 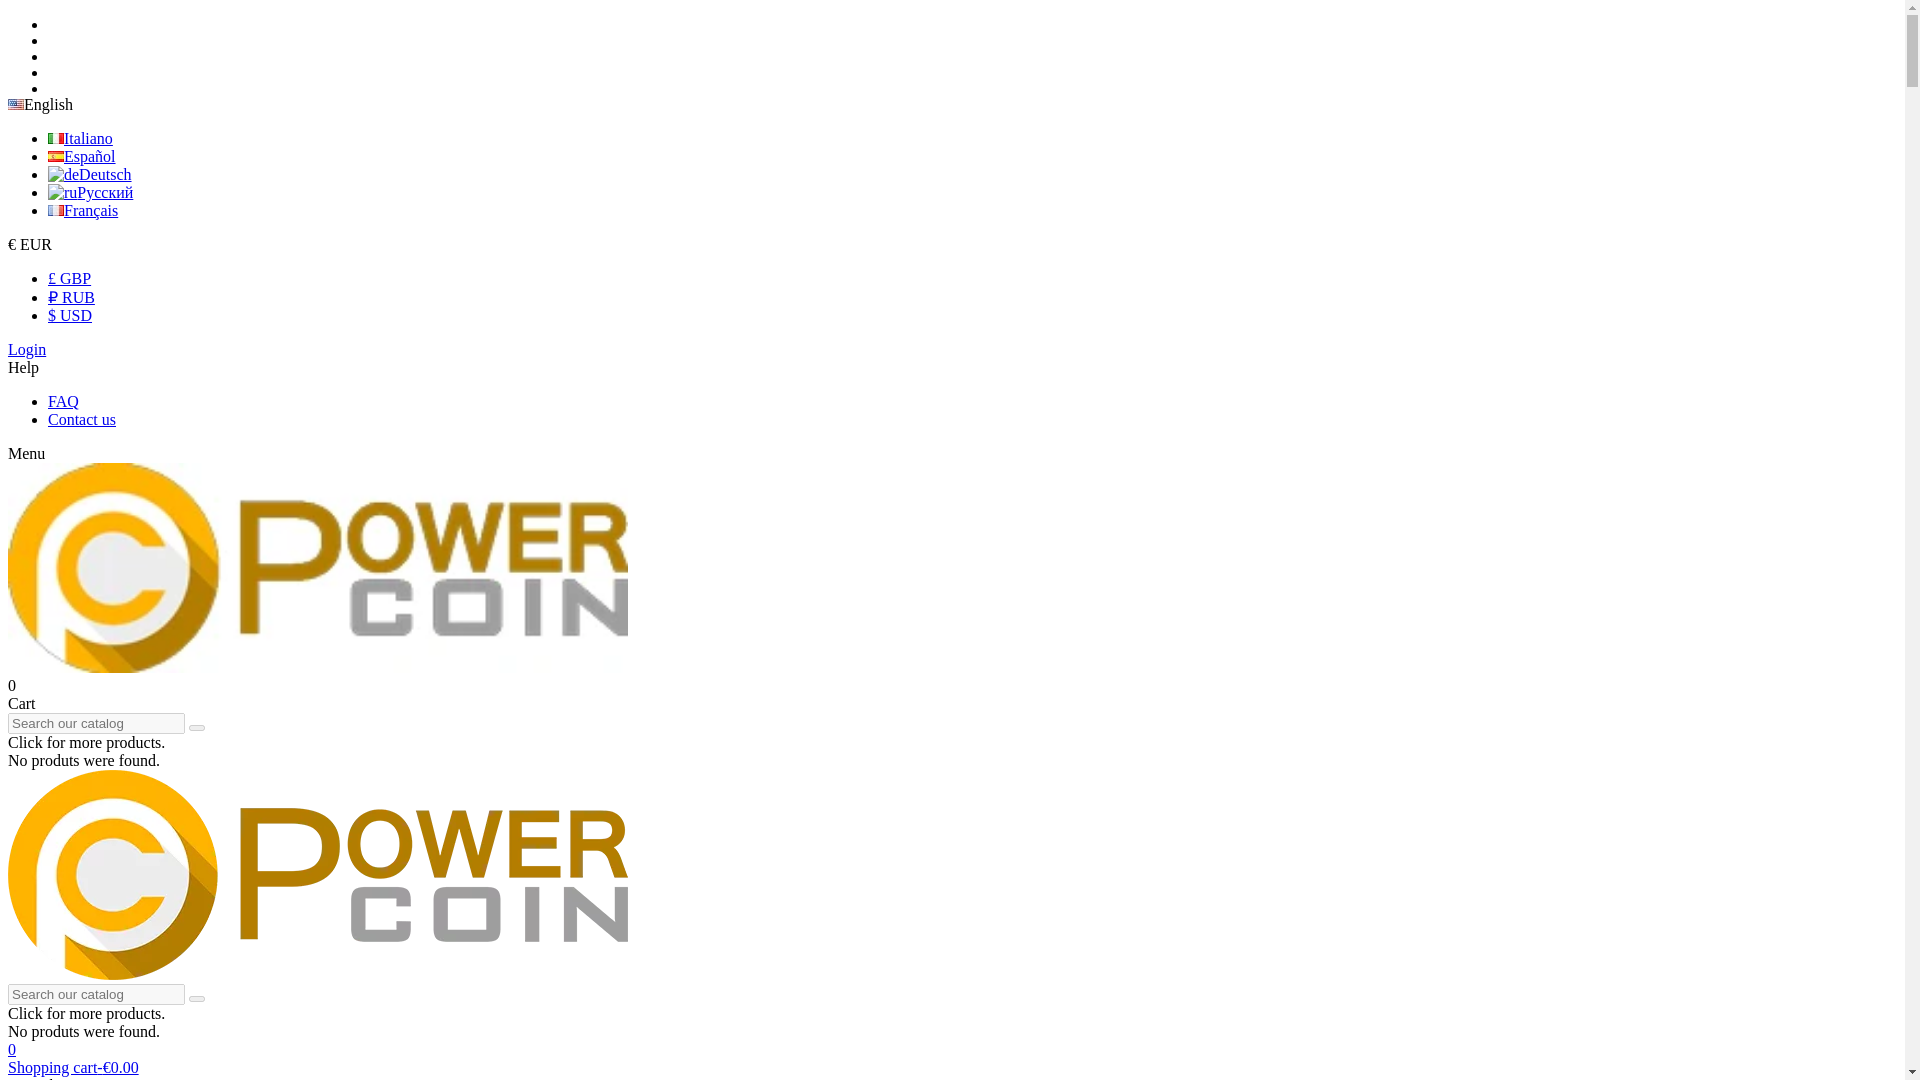 I want to click on More products., so click(x=86, y=742).